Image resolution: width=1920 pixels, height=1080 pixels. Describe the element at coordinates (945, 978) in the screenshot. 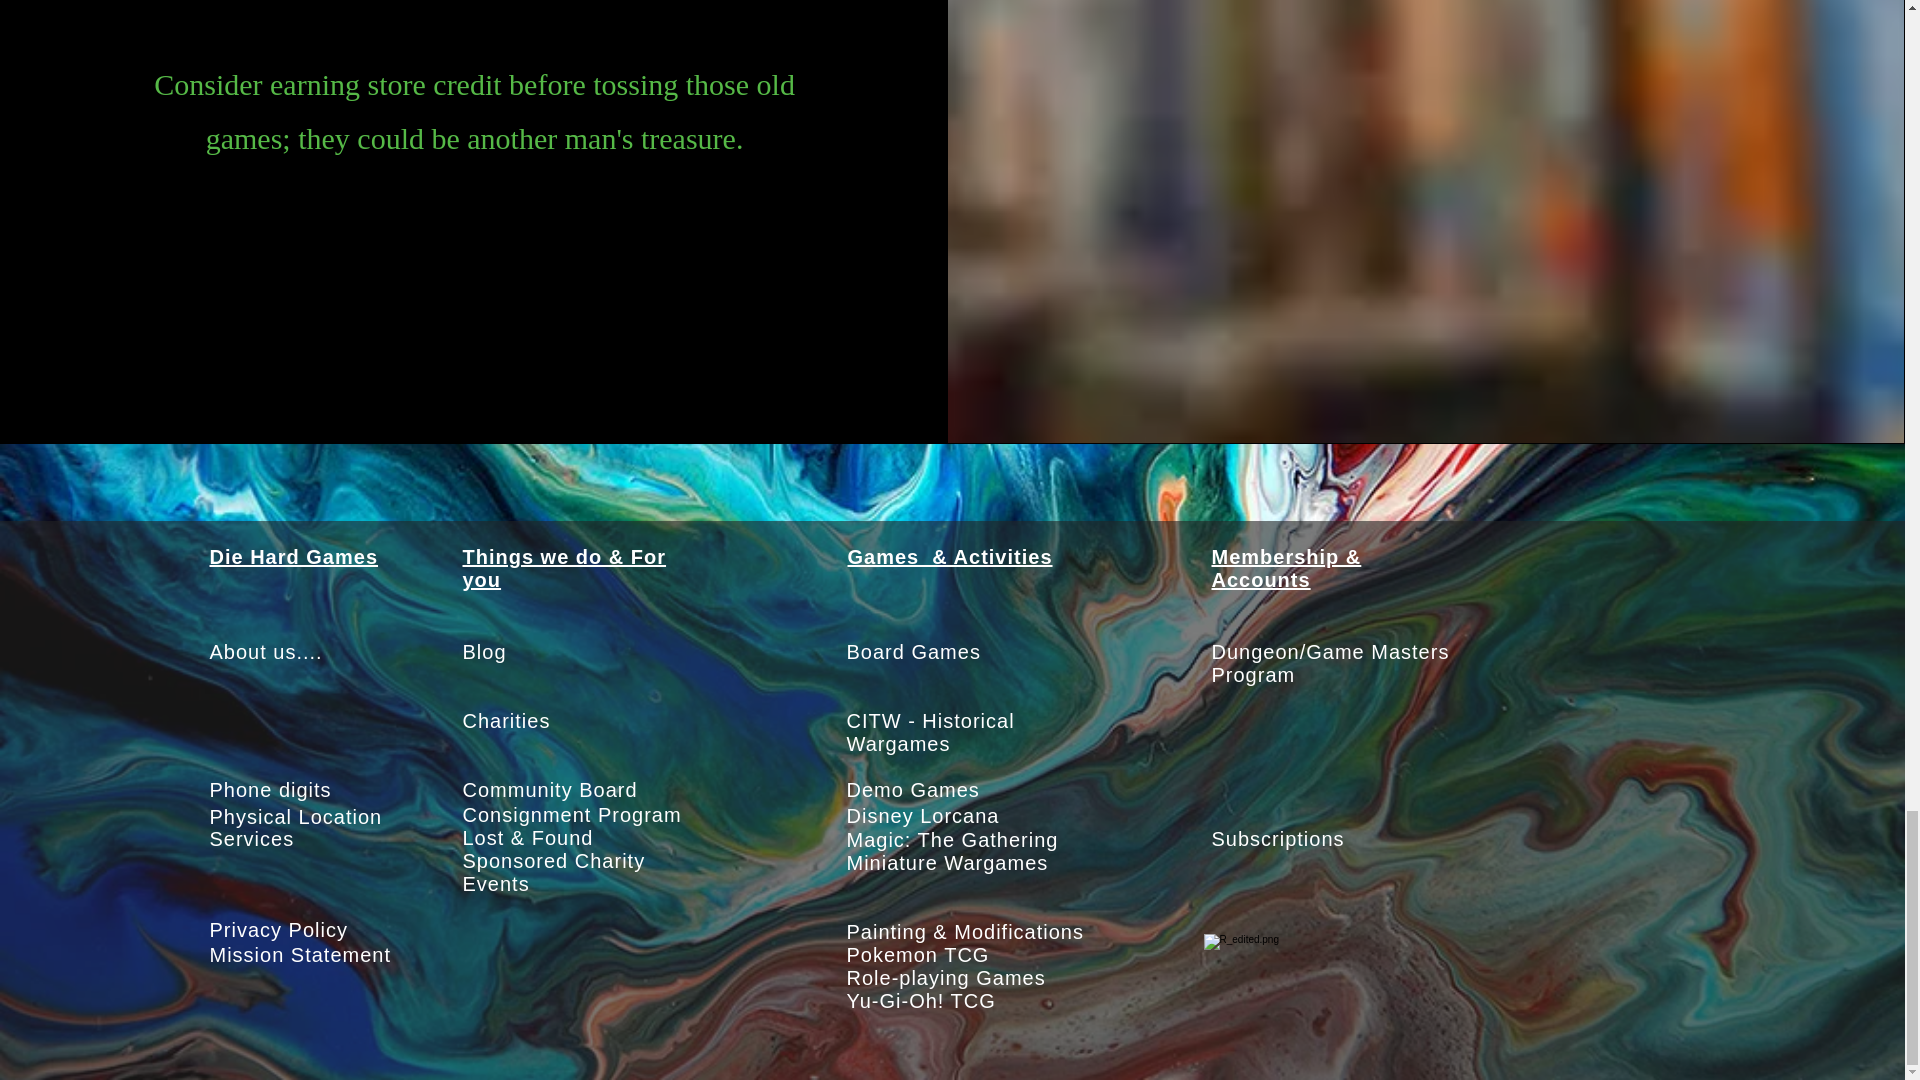

I see `Role-playing Games` at that location.